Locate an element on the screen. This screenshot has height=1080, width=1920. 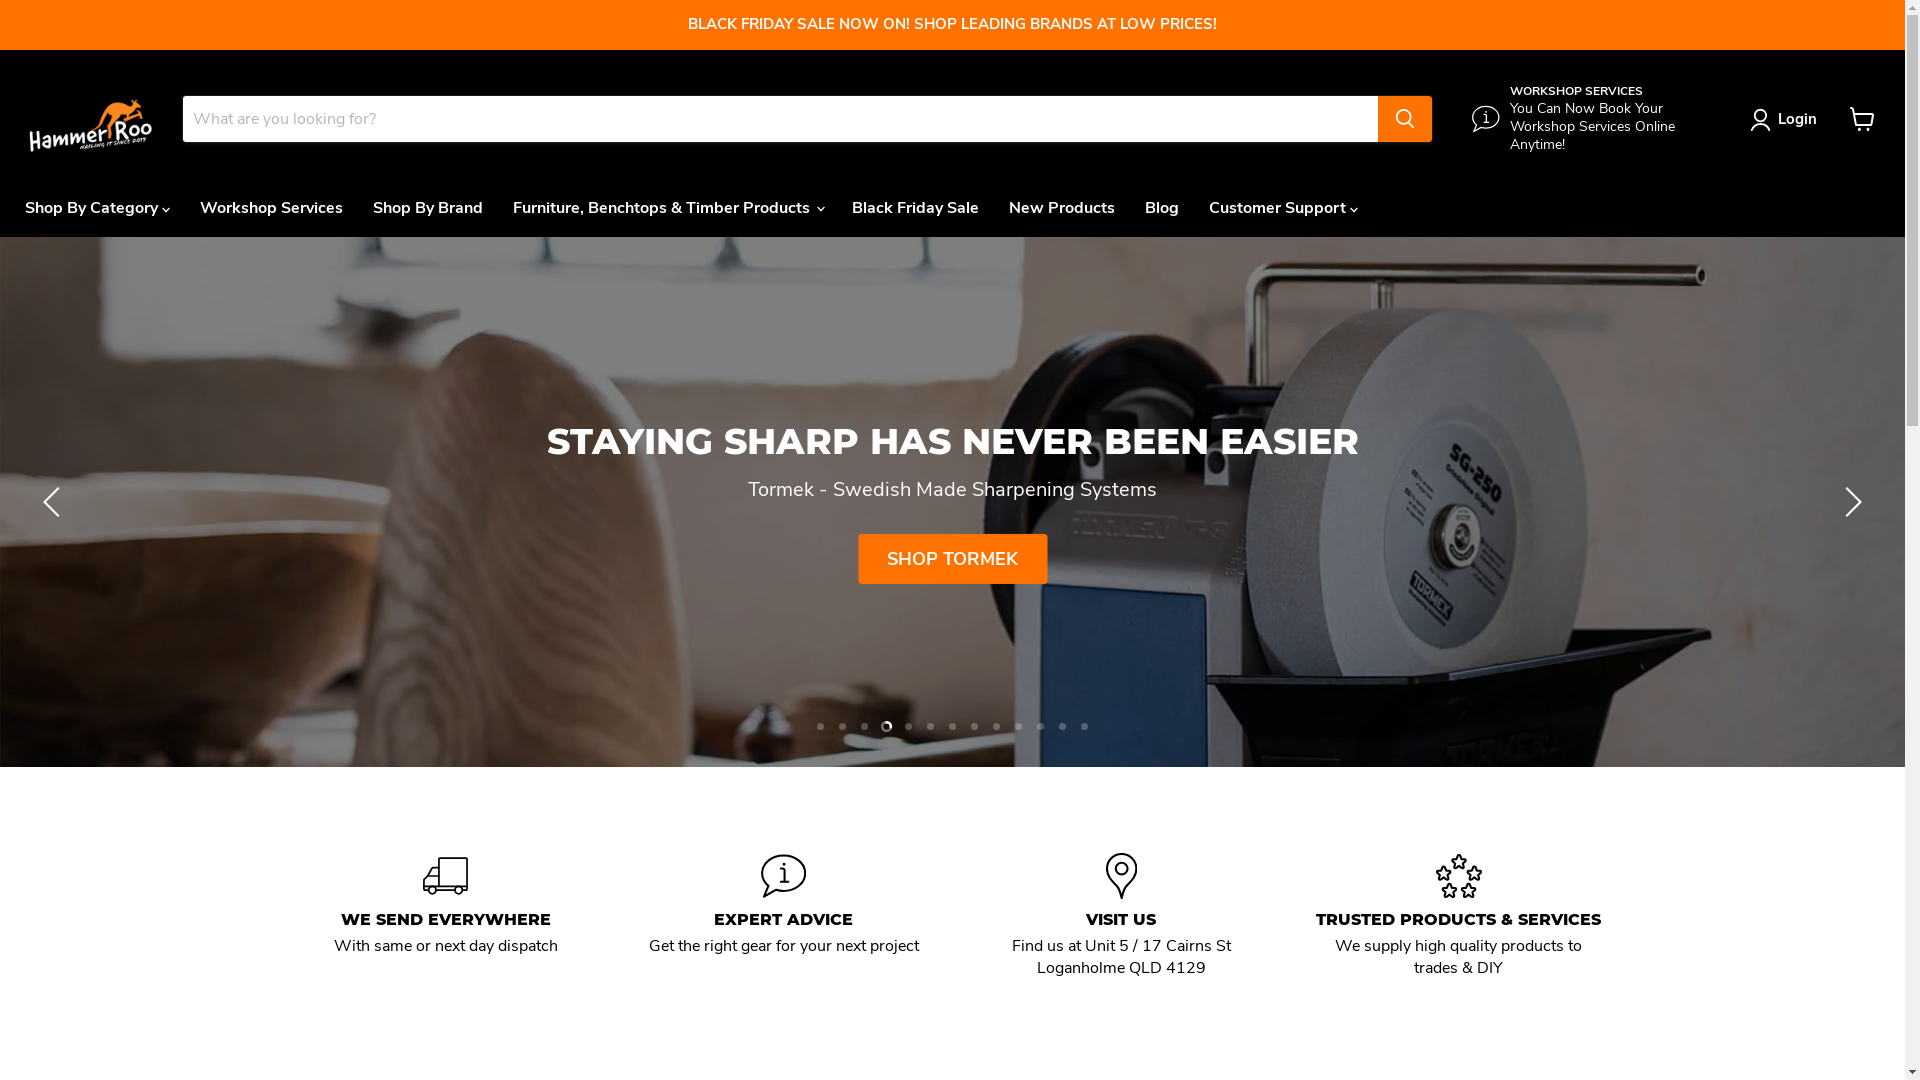
Slide 6 is located at coordinates (930, 812).